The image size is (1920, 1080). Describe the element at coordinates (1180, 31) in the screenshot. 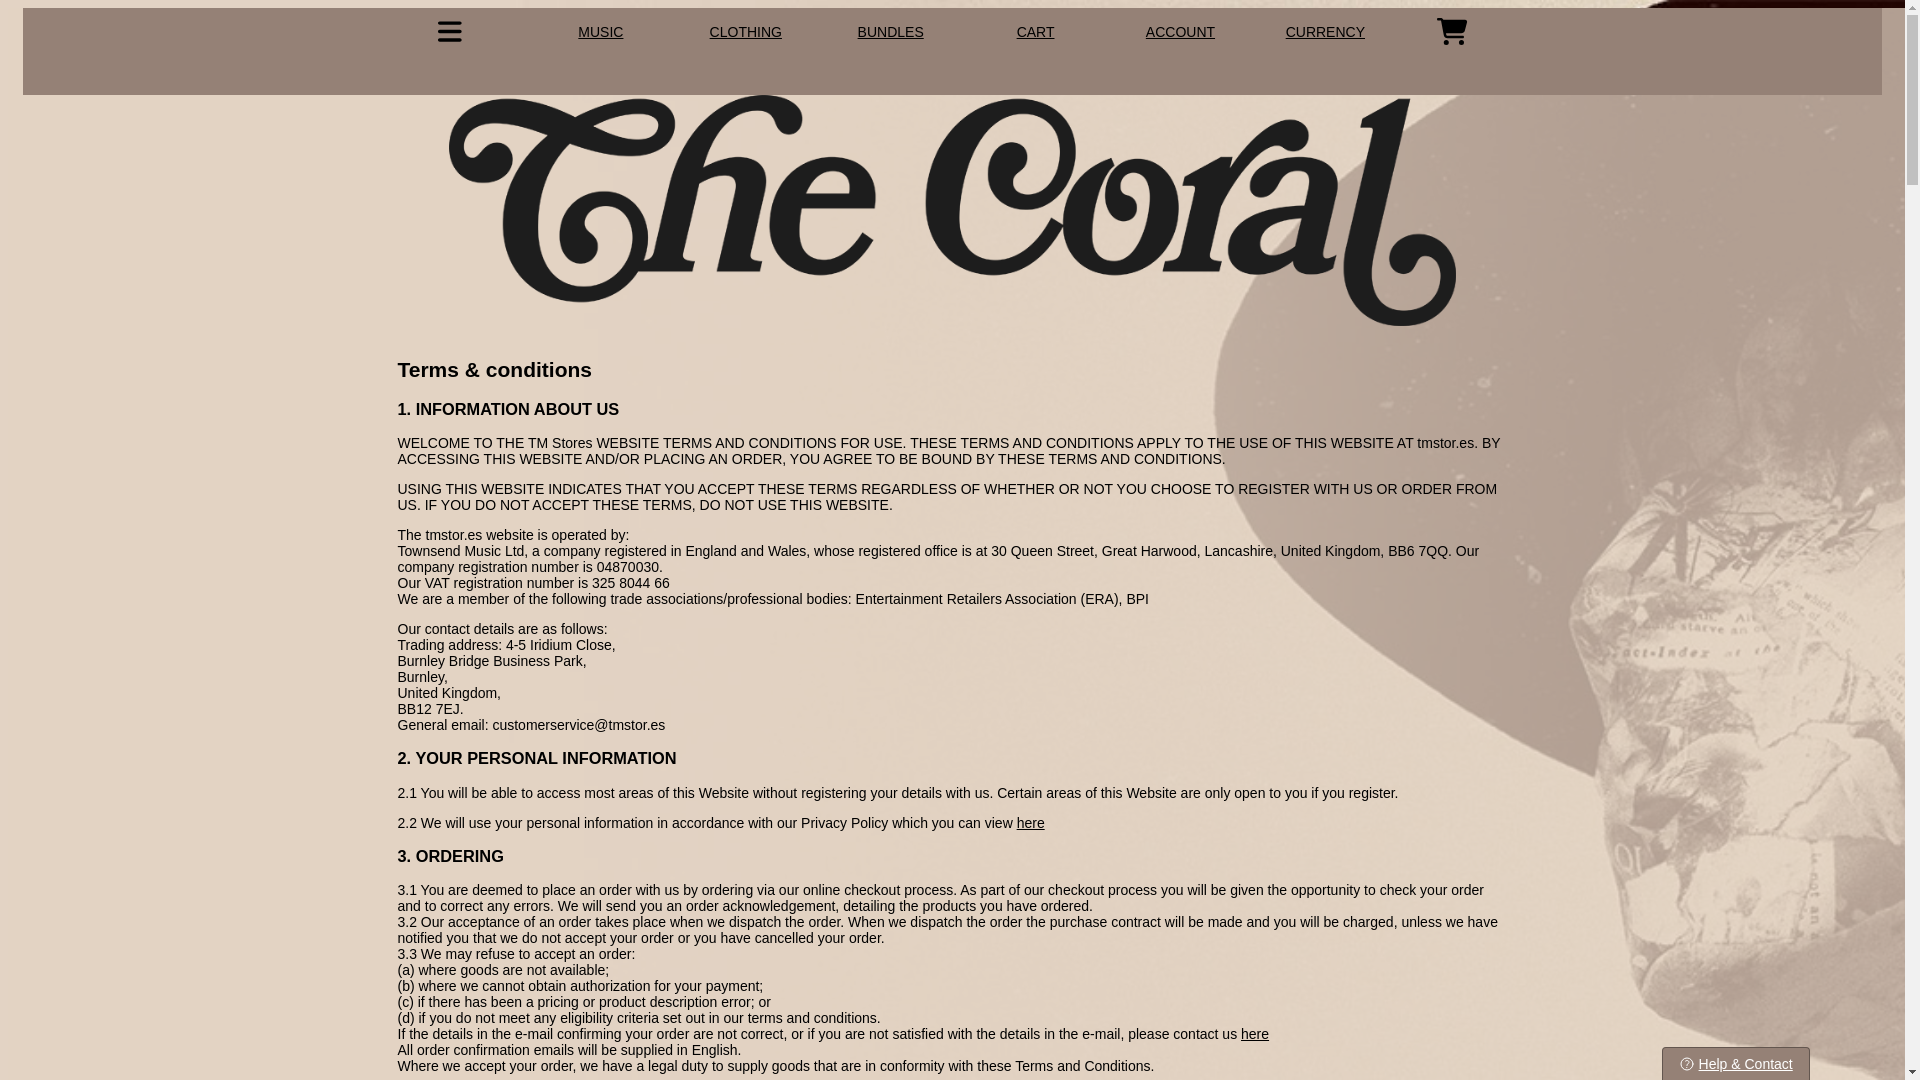

I see `ACCOUNT` at that location.